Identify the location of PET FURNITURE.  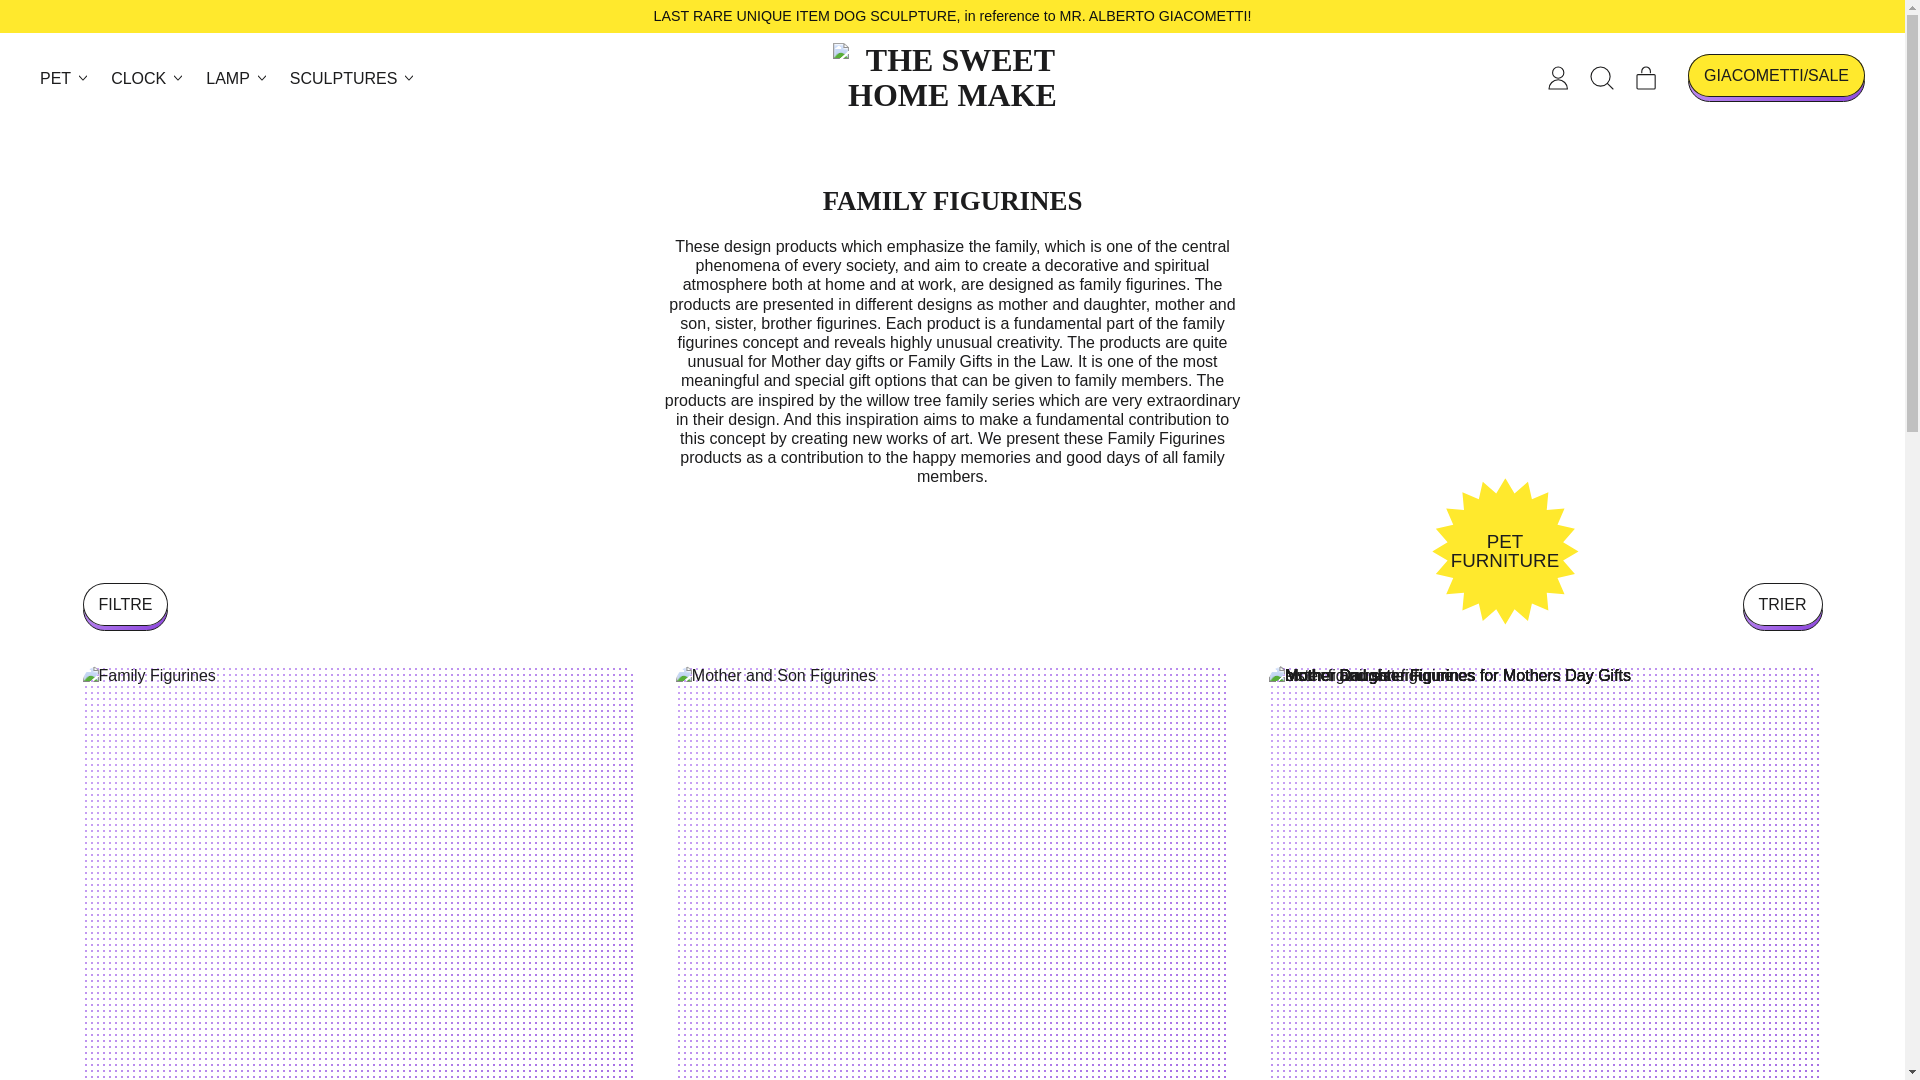
(1505, 551).